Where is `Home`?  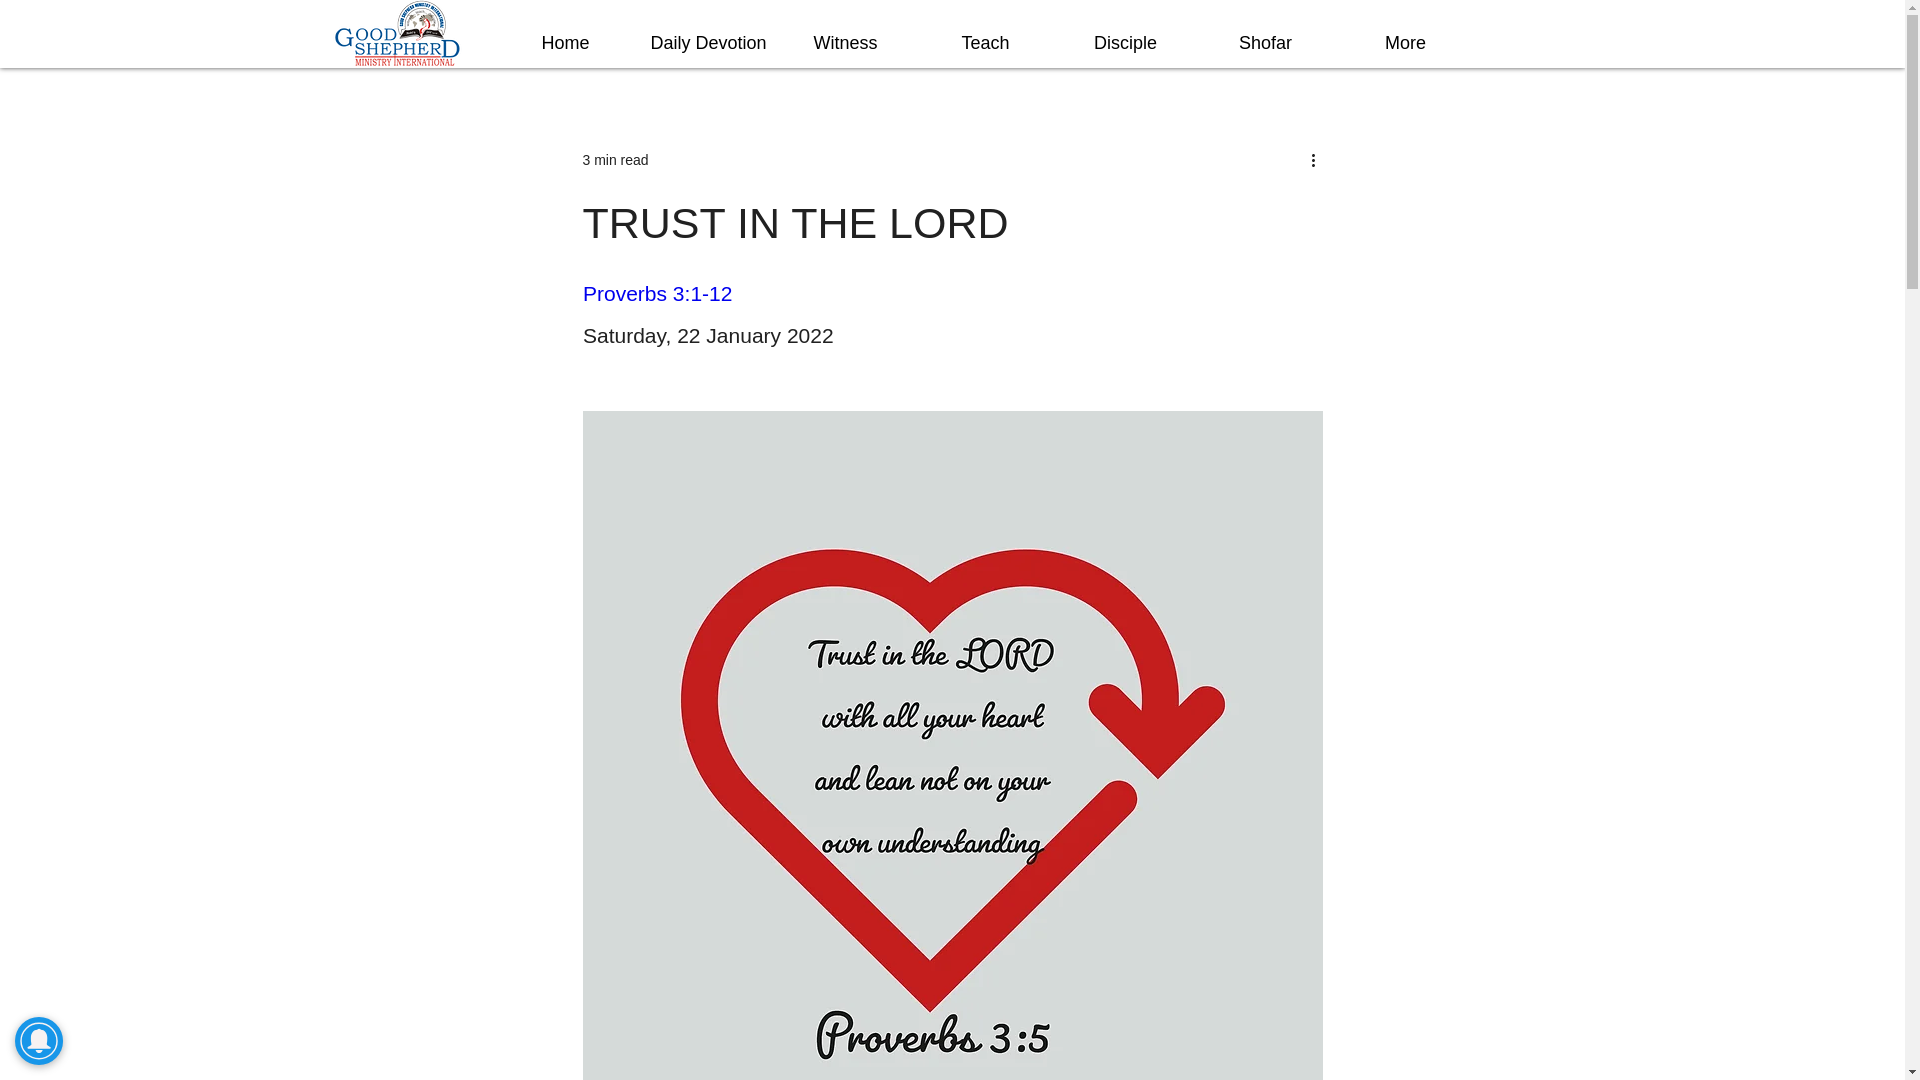 Home is located at coordinates (565, 43).